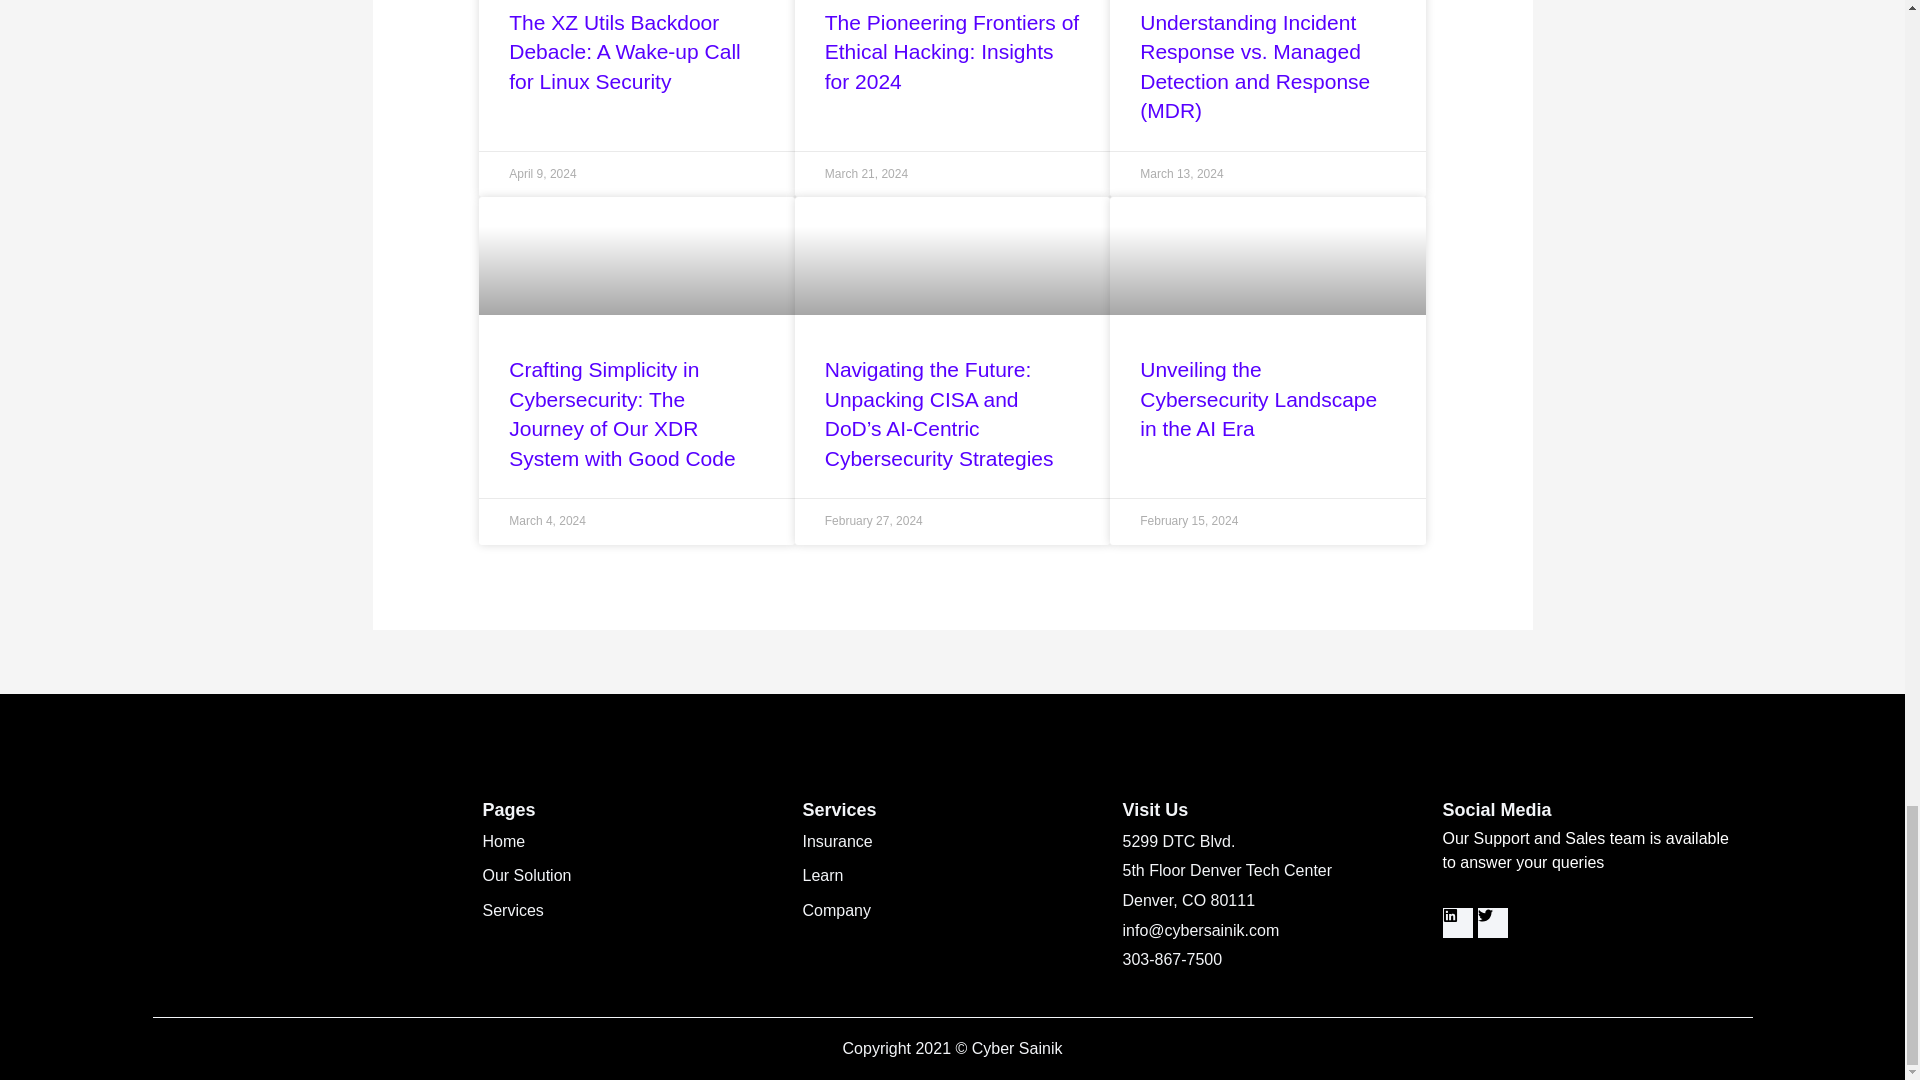 The width and height of the screenshot is (1920, 1080). Describe the element at coordinates (631, 876) in the screenshot. I see `Our Solution` at that location.